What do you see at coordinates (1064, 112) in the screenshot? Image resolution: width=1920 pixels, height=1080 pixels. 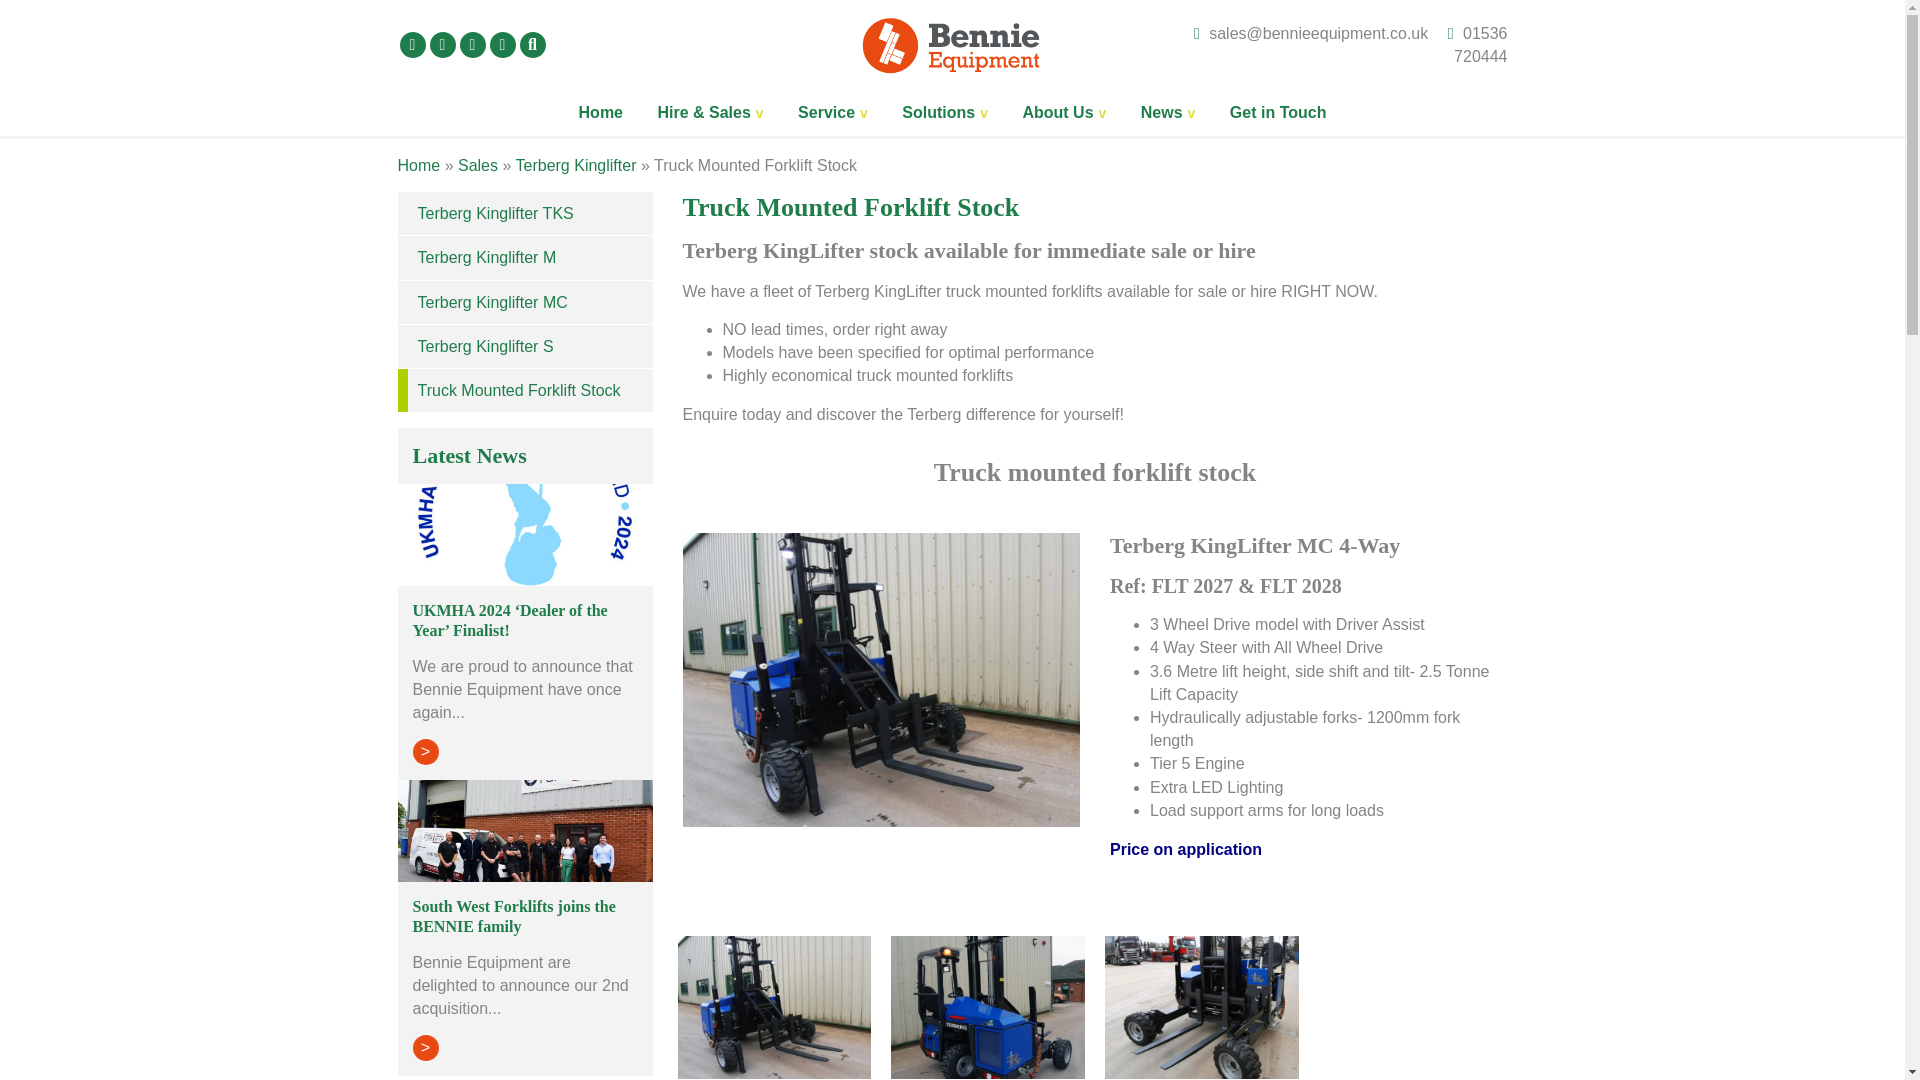 I see `About Us` at bounding box center [1064, 112].